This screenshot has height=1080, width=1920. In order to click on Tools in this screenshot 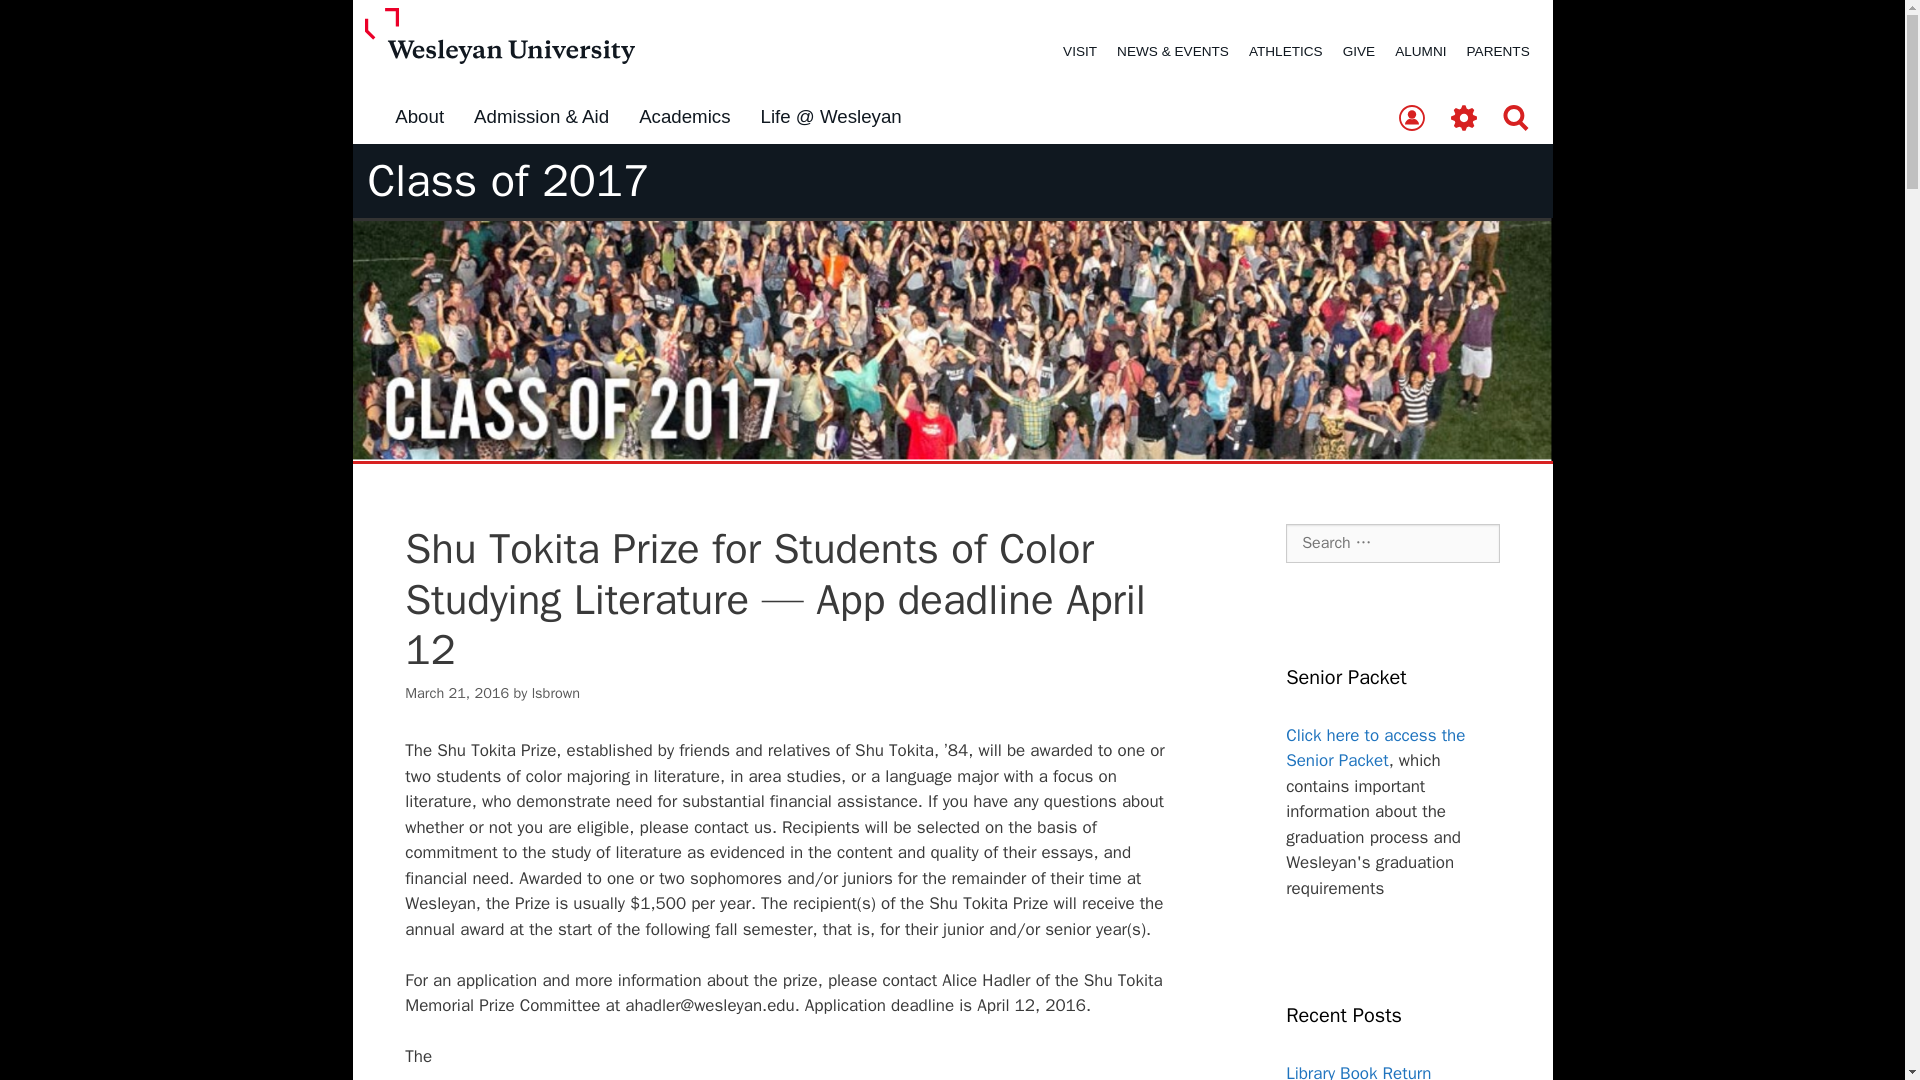, I will do `click(1464, 119)`.